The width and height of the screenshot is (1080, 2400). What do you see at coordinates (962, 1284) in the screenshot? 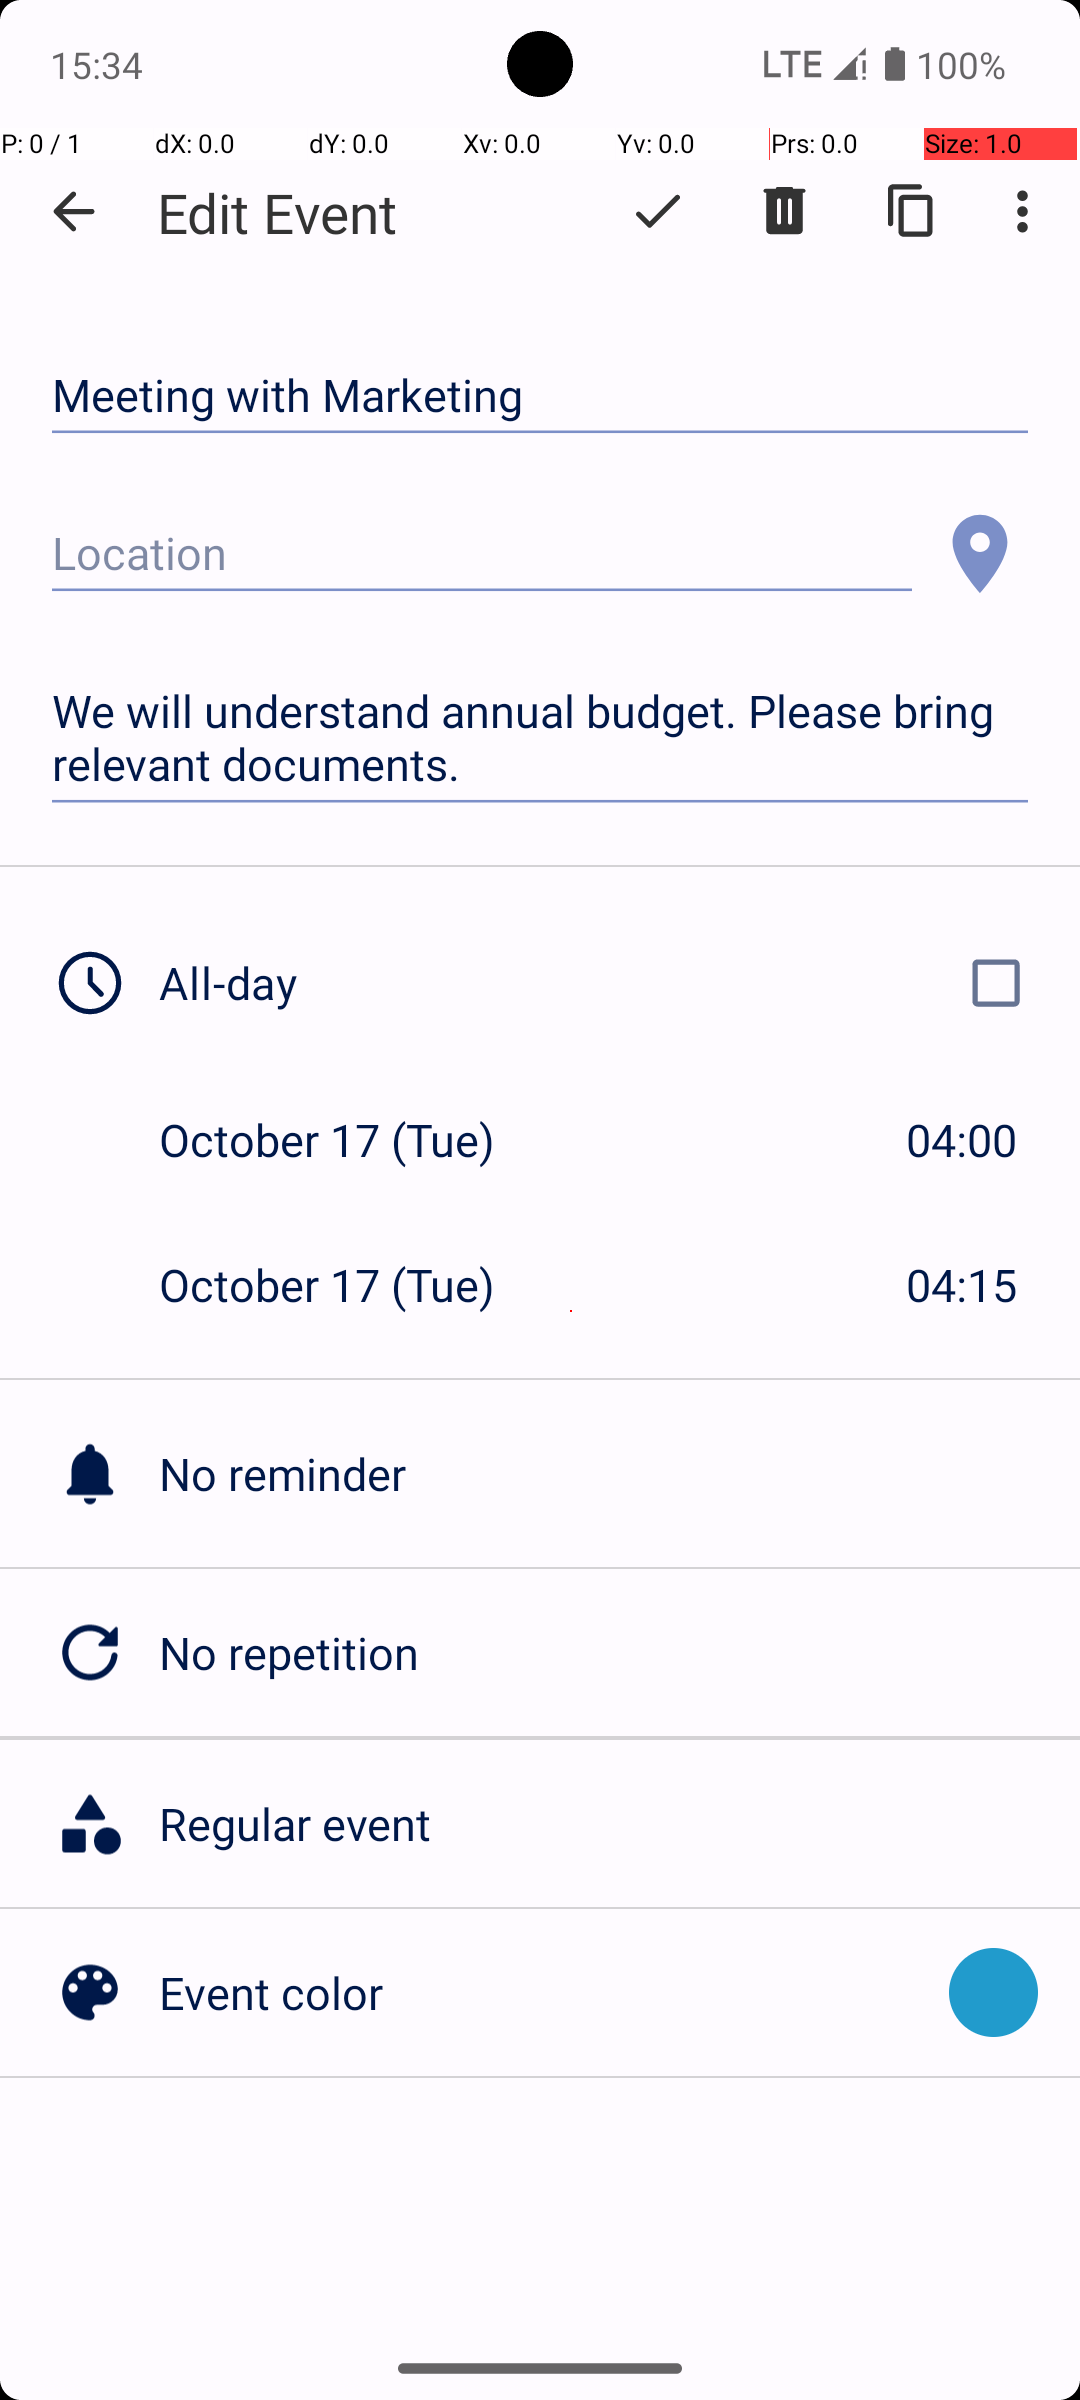
I see `04:15` at bounding box center [962, 1284].